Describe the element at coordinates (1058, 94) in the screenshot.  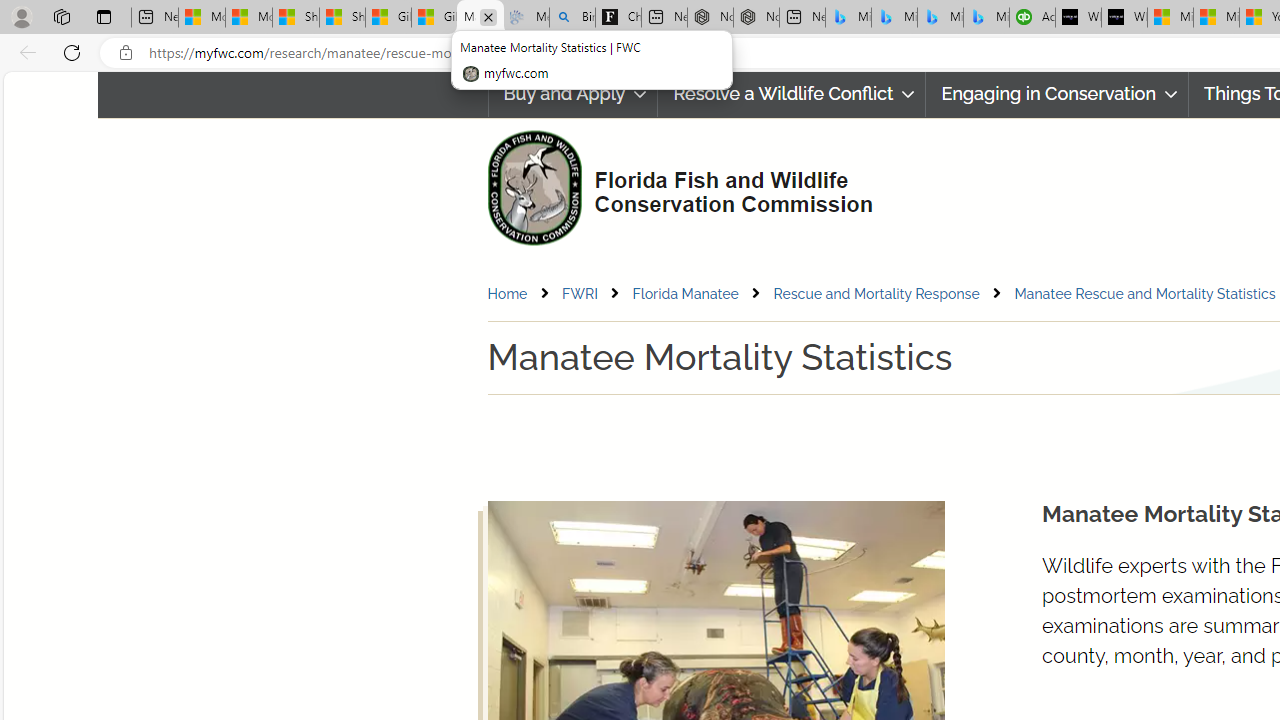
I see `Engaging in Conservation` at that location.